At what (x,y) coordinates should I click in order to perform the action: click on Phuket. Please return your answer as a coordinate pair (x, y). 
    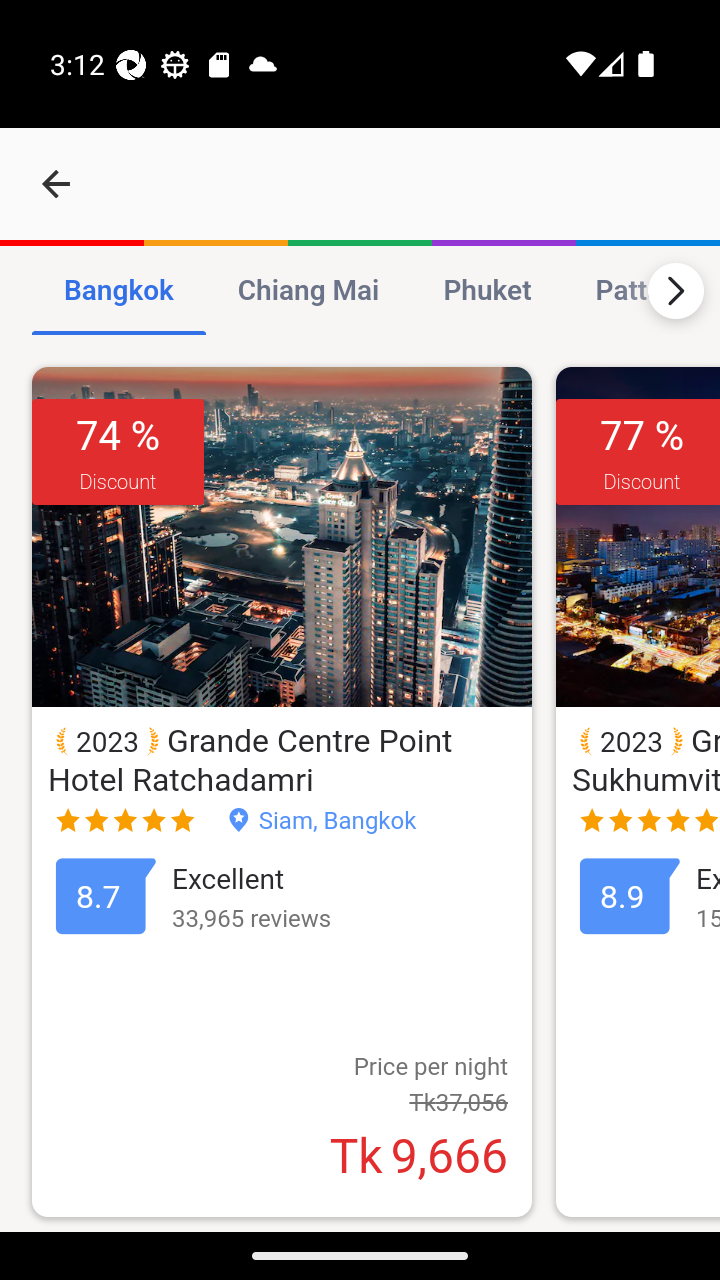
    Looking at the image, I should click on (486, 292).